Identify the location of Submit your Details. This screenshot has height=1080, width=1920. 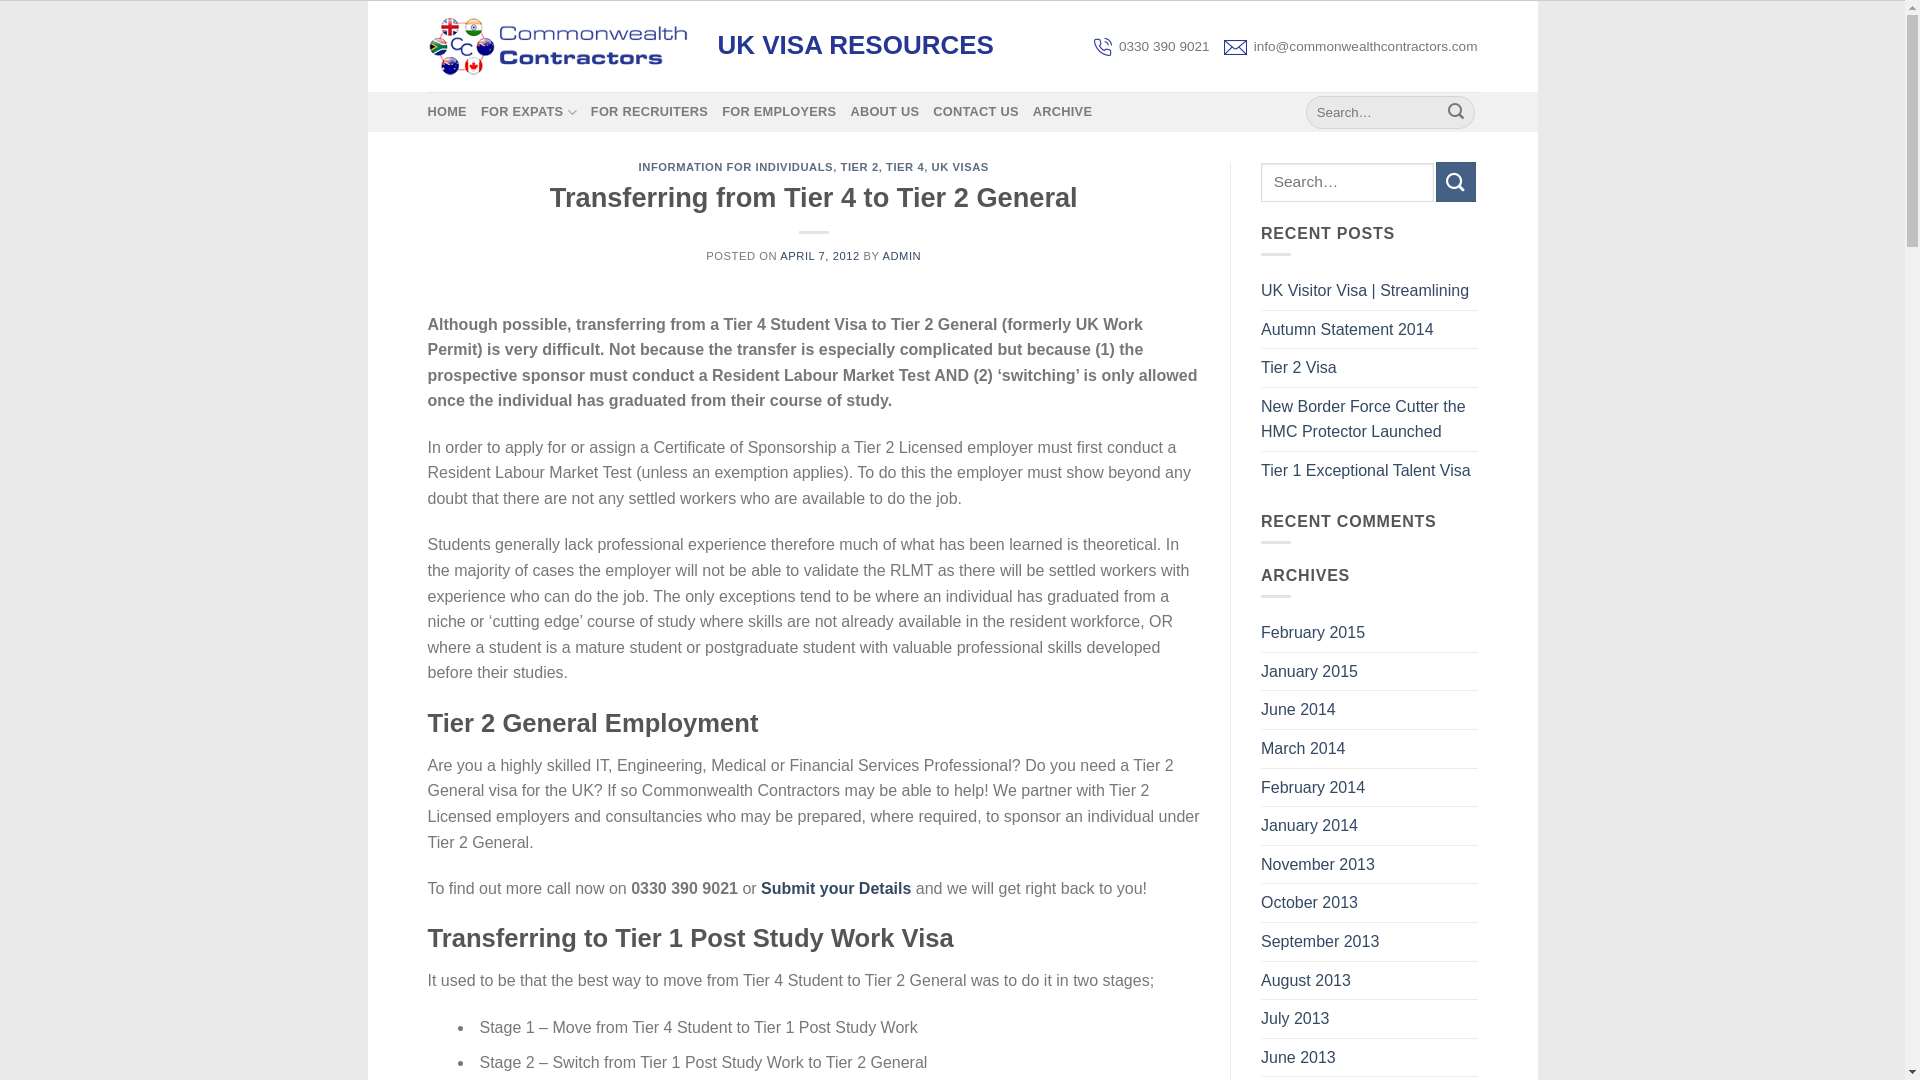
(835, 888).